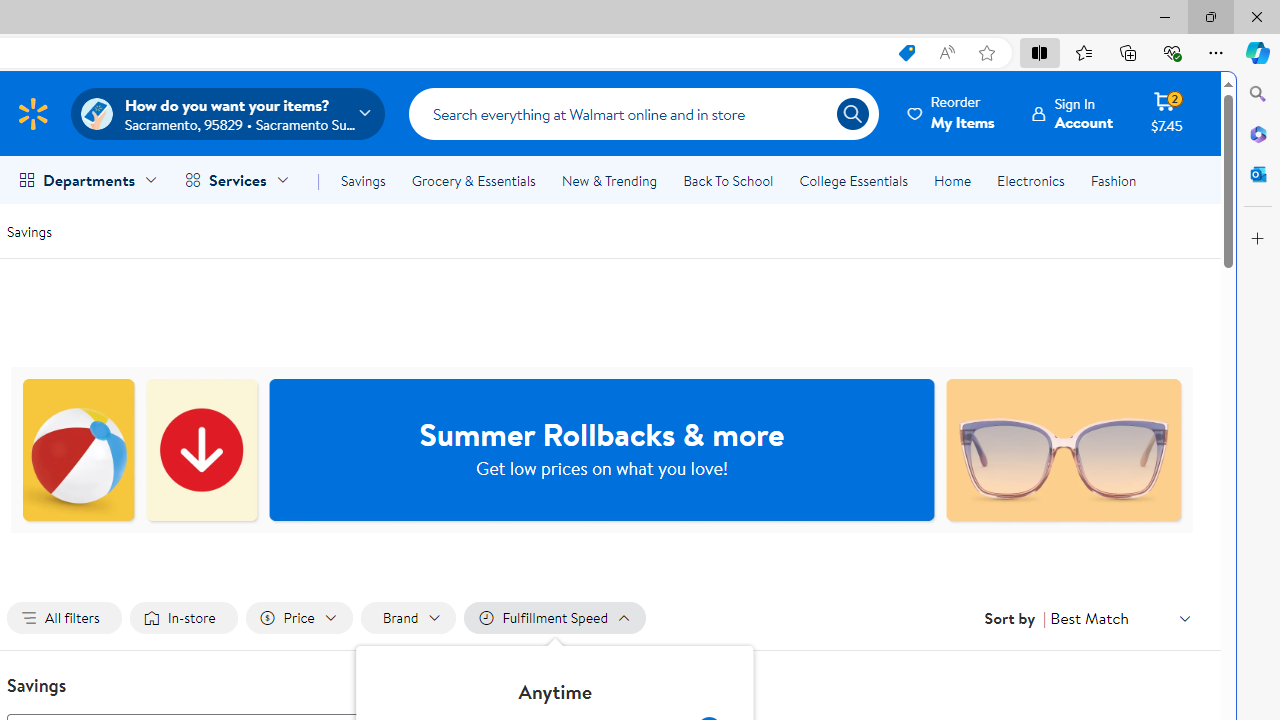 The height and width of the screenshot is (720, 1280). Describe the element at coordinates (952, 113) in the screenshot. I see `Reorder My Items` at that location.